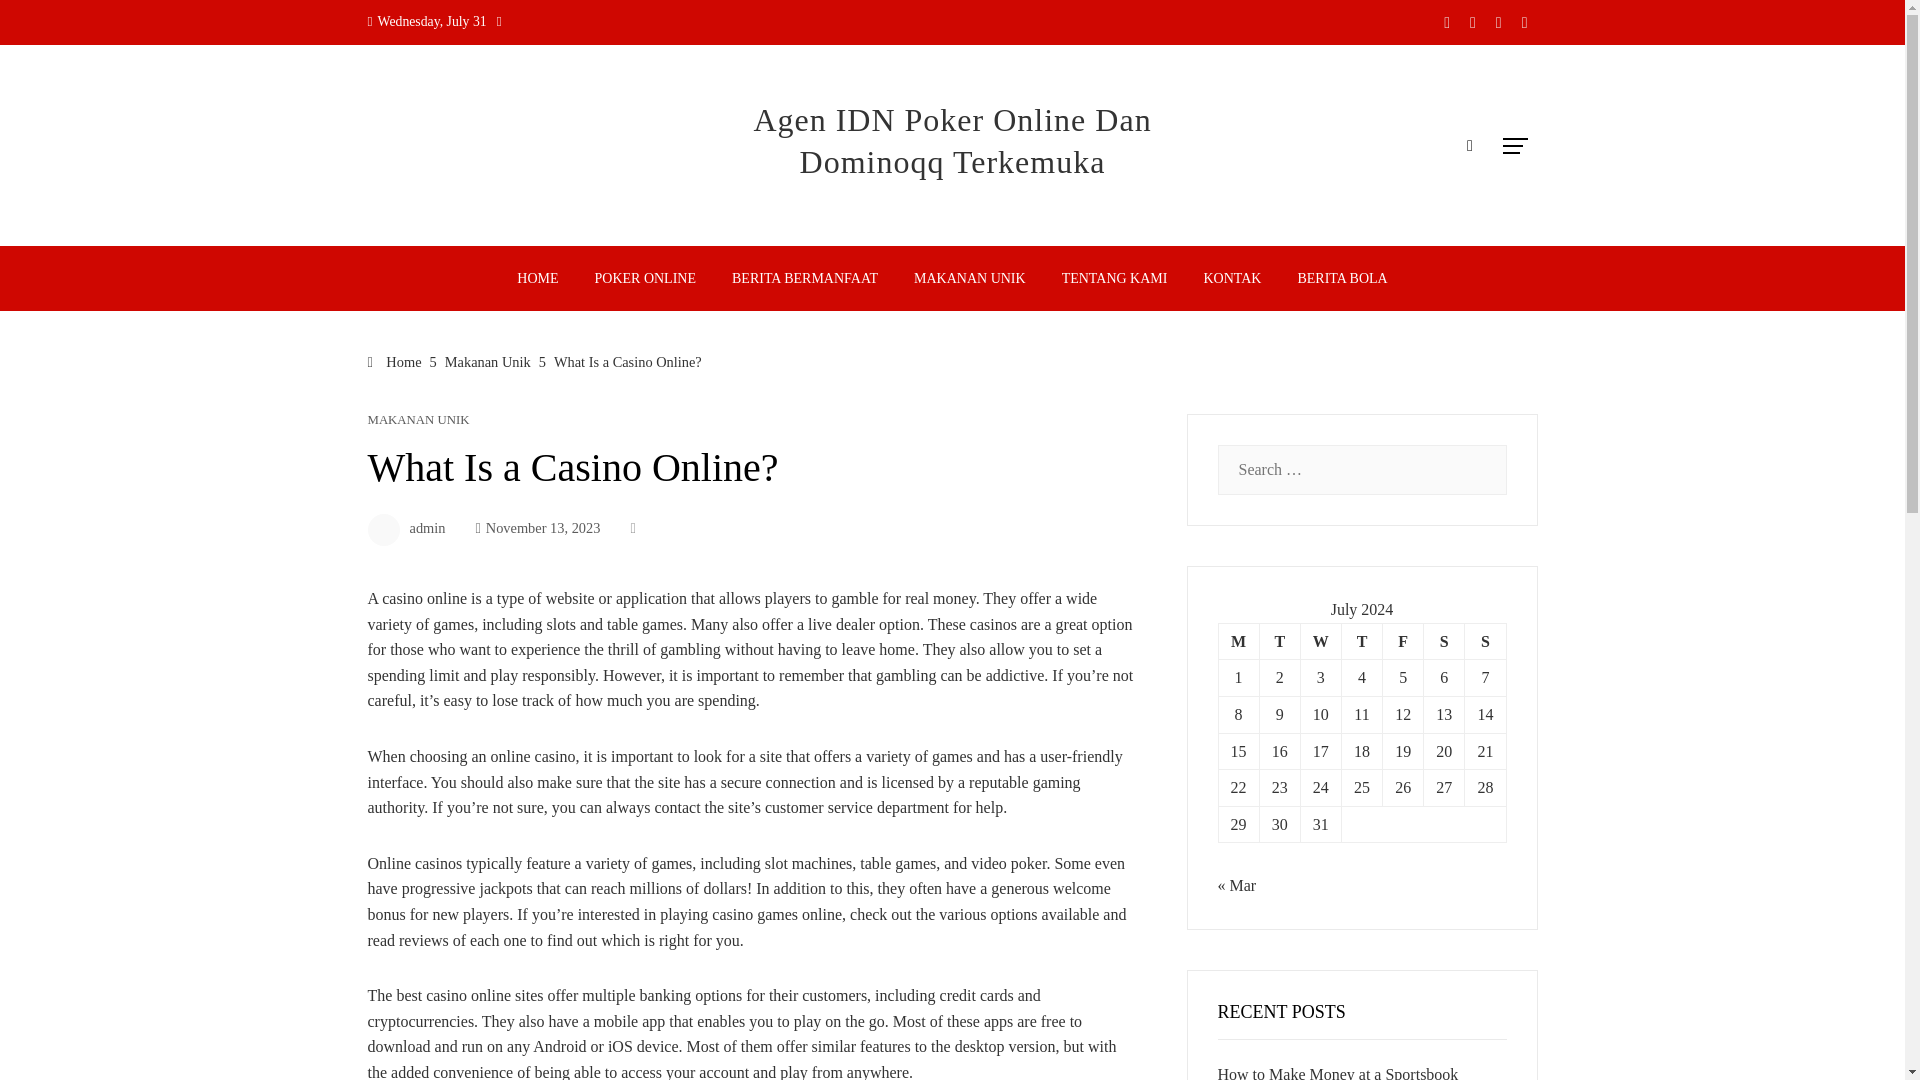 This screenshot has height=1080, width=1920. I want to click on MAKANAN UNIK, so click(969, 278).